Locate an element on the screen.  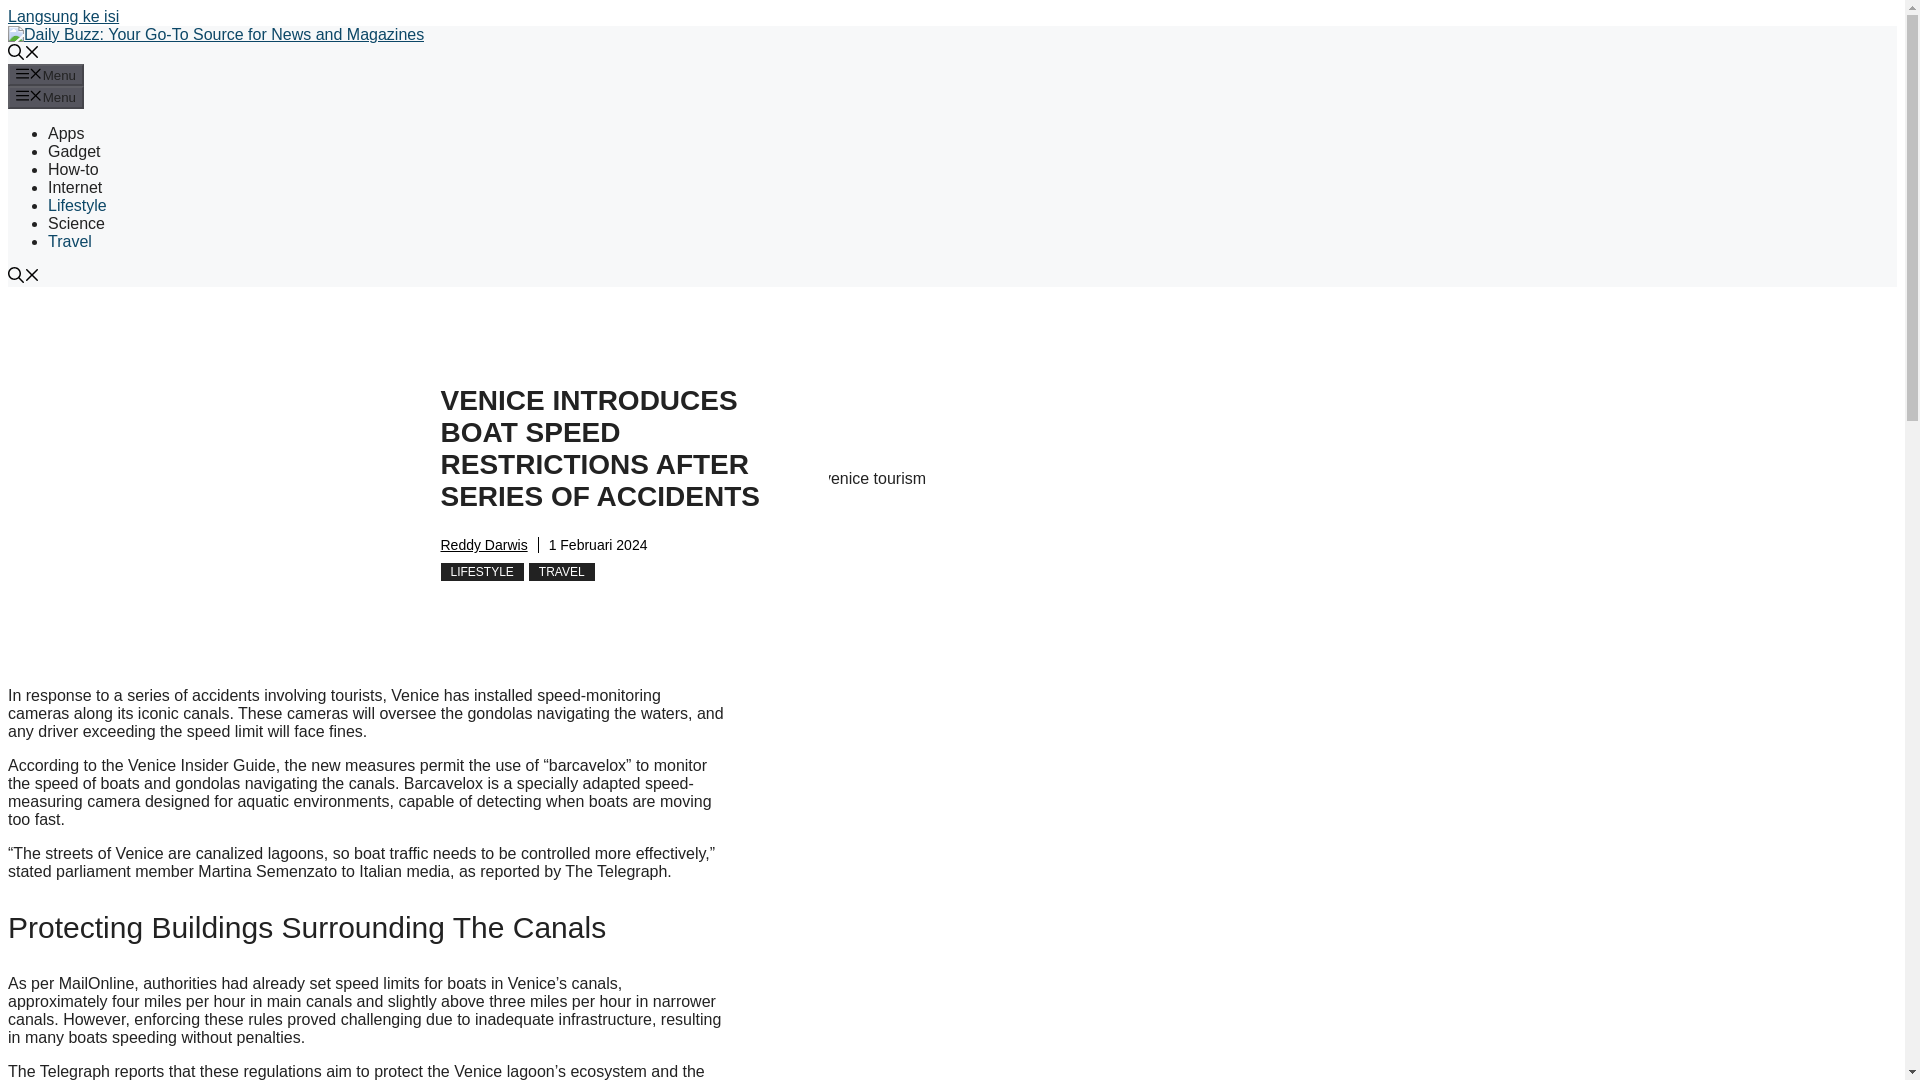
Langsung ke isi is located at coordinates (63, 16).